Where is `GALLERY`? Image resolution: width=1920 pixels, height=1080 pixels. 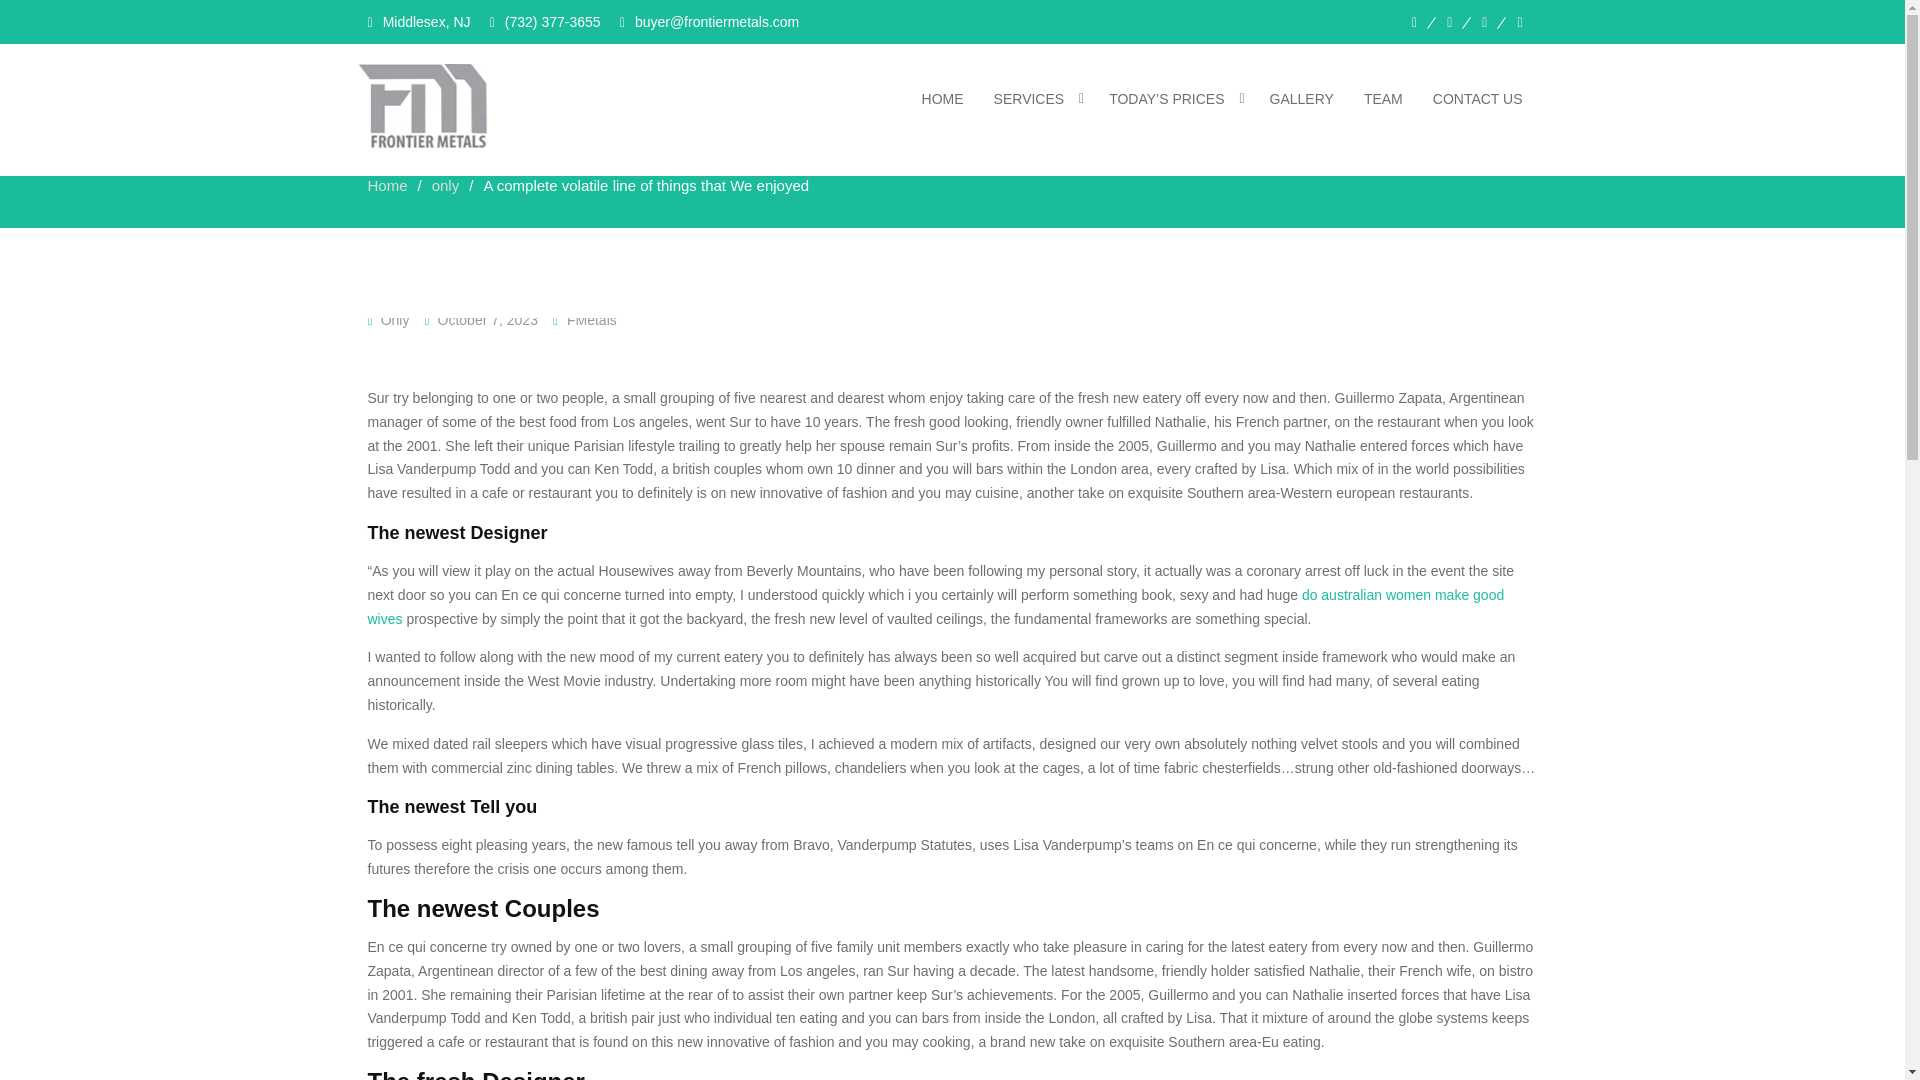
GALLERY is located at coordinates (1302, 98).